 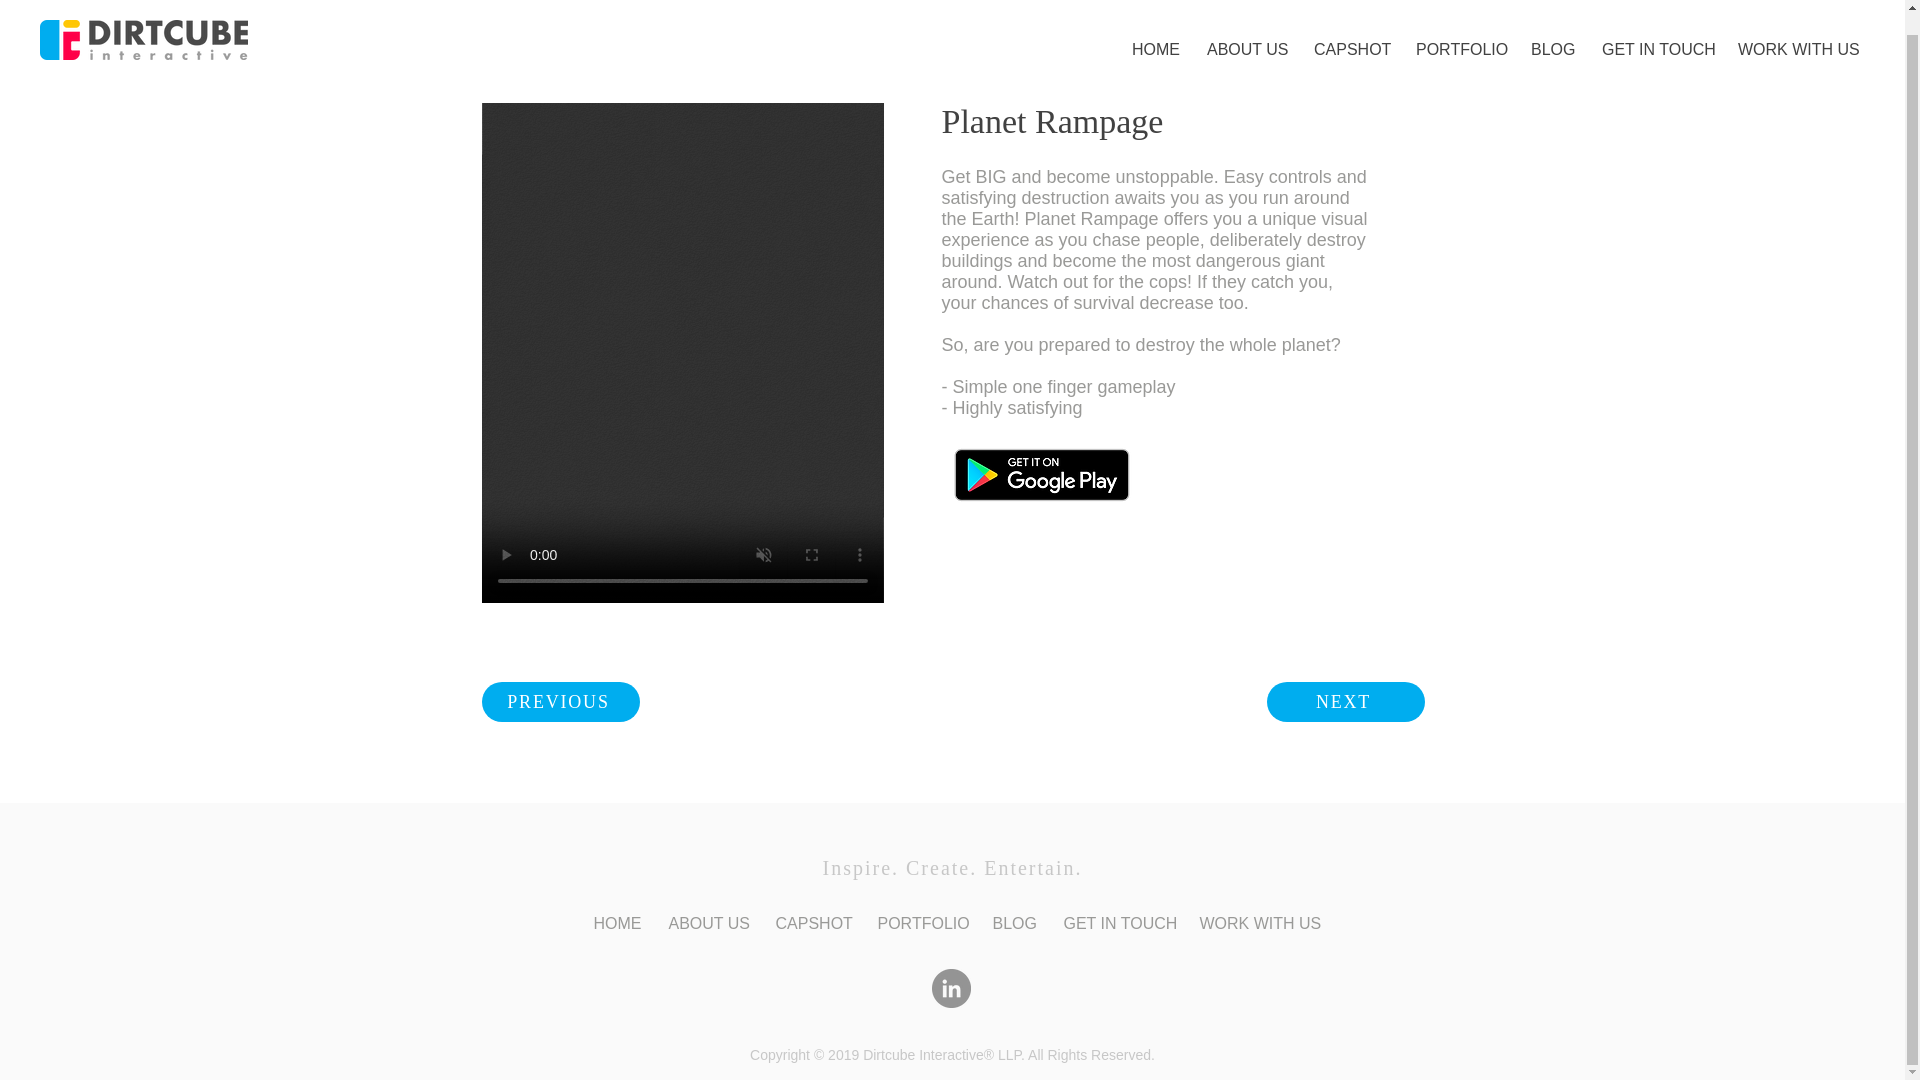 What do you see at coordinates (1552, 29) in the screenshot?
I see `BLOG` at bounding box center [1552, 29].